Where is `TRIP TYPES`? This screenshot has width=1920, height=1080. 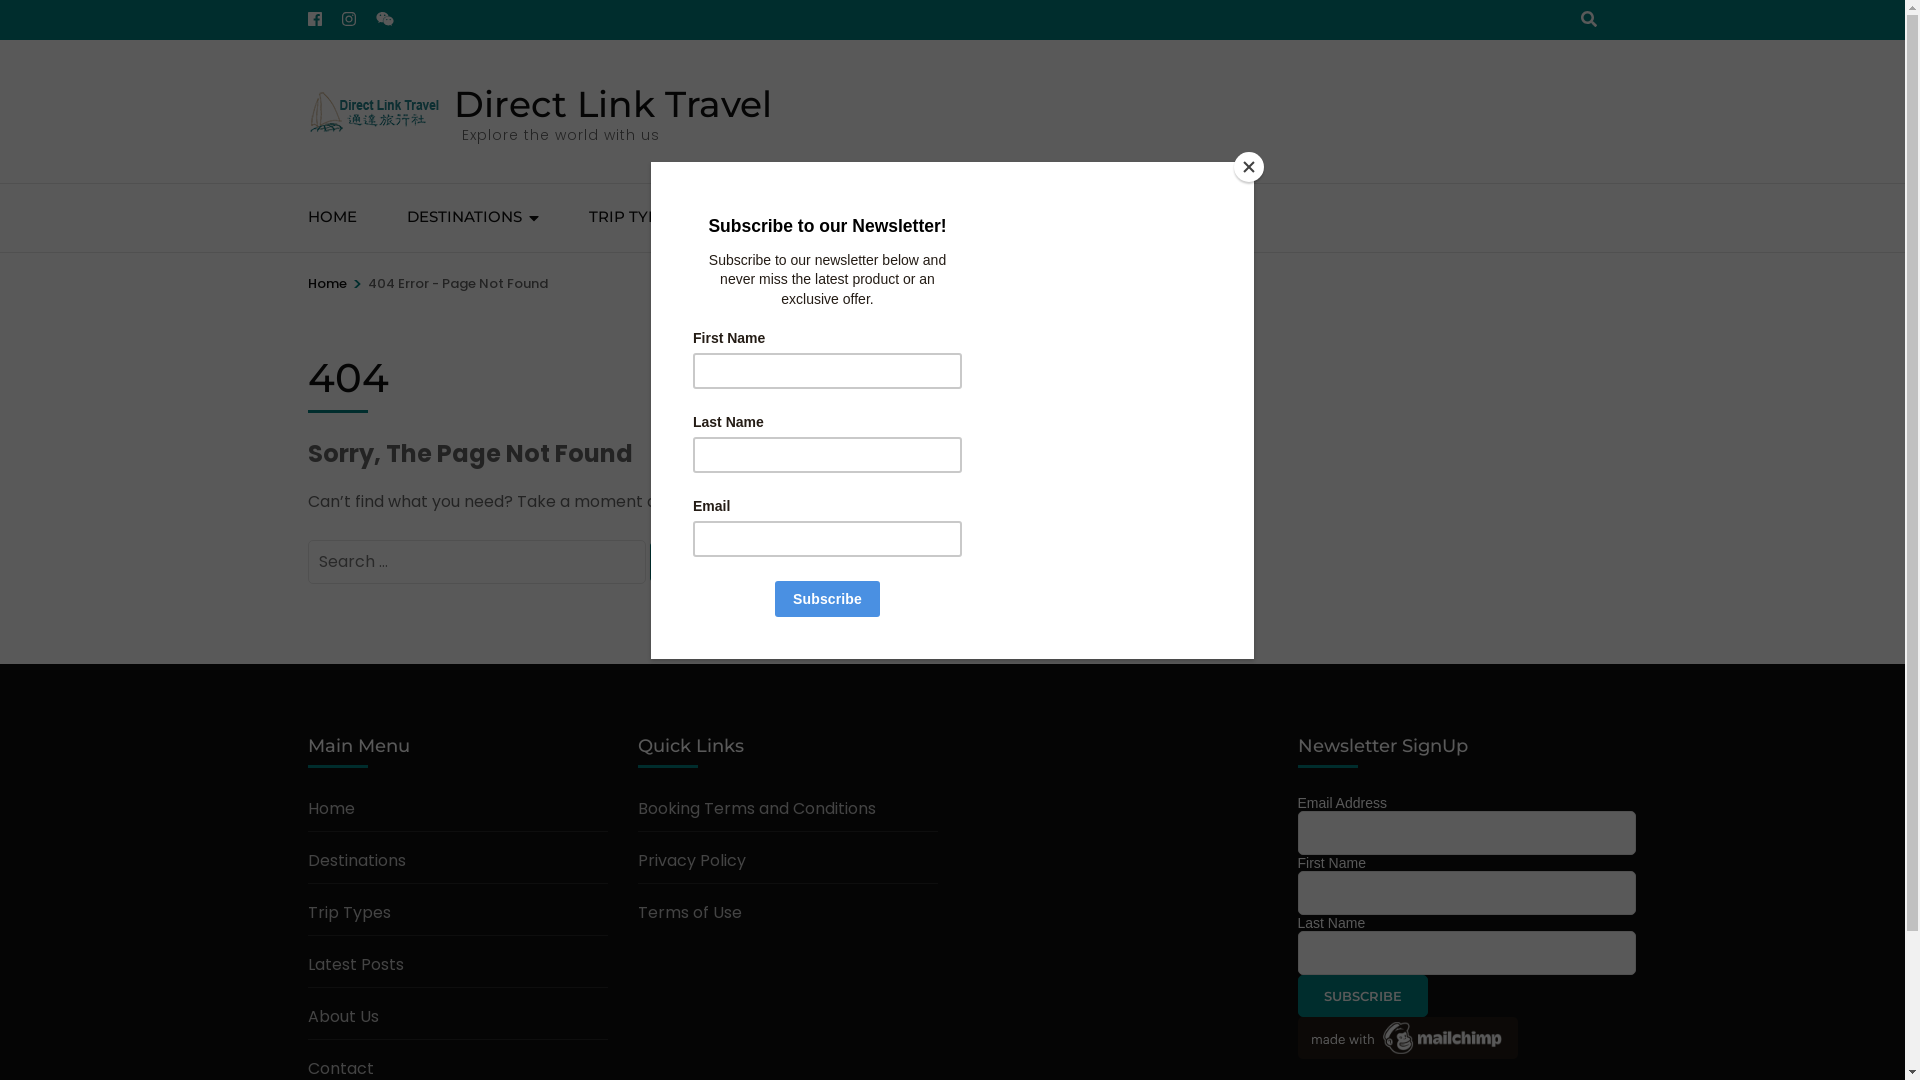
TRIP TYPES is located at coordinates (632, 218).